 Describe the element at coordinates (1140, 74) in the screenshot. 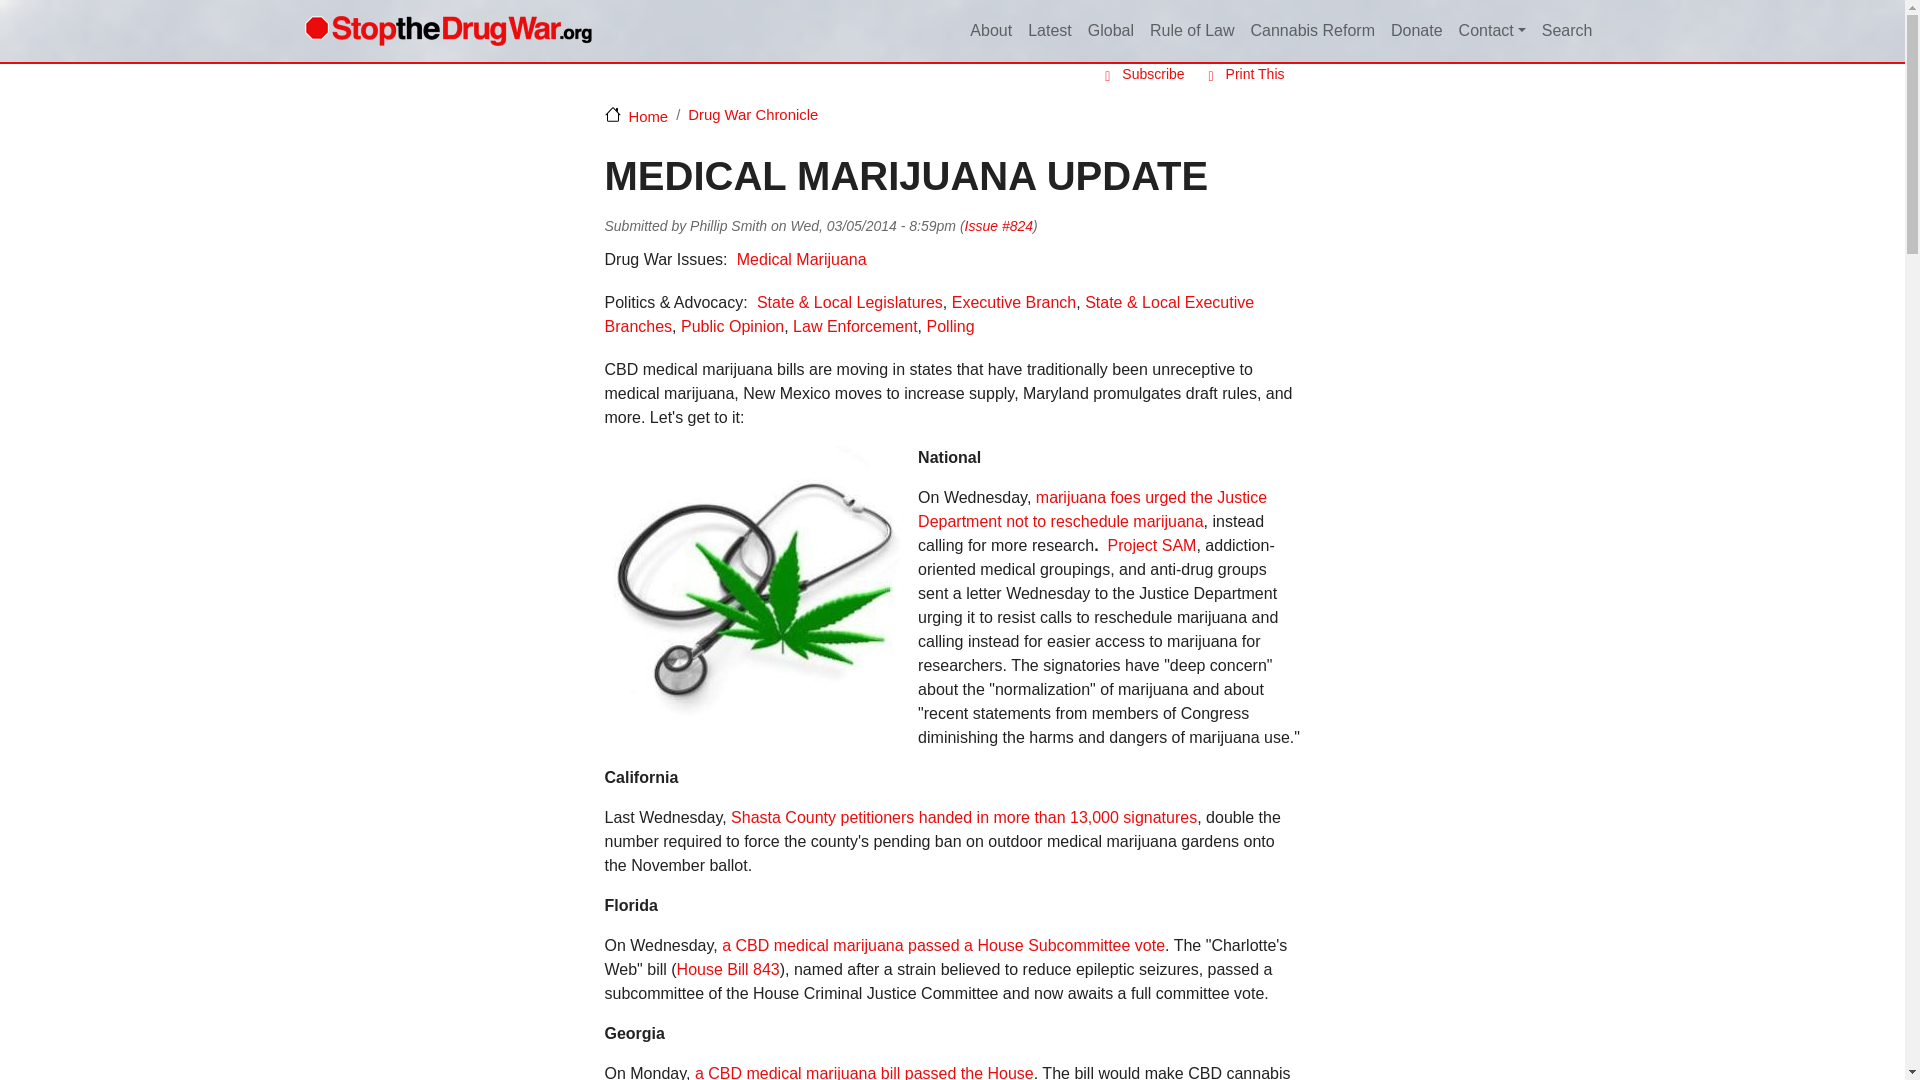

I see `Subscribe` at that location.